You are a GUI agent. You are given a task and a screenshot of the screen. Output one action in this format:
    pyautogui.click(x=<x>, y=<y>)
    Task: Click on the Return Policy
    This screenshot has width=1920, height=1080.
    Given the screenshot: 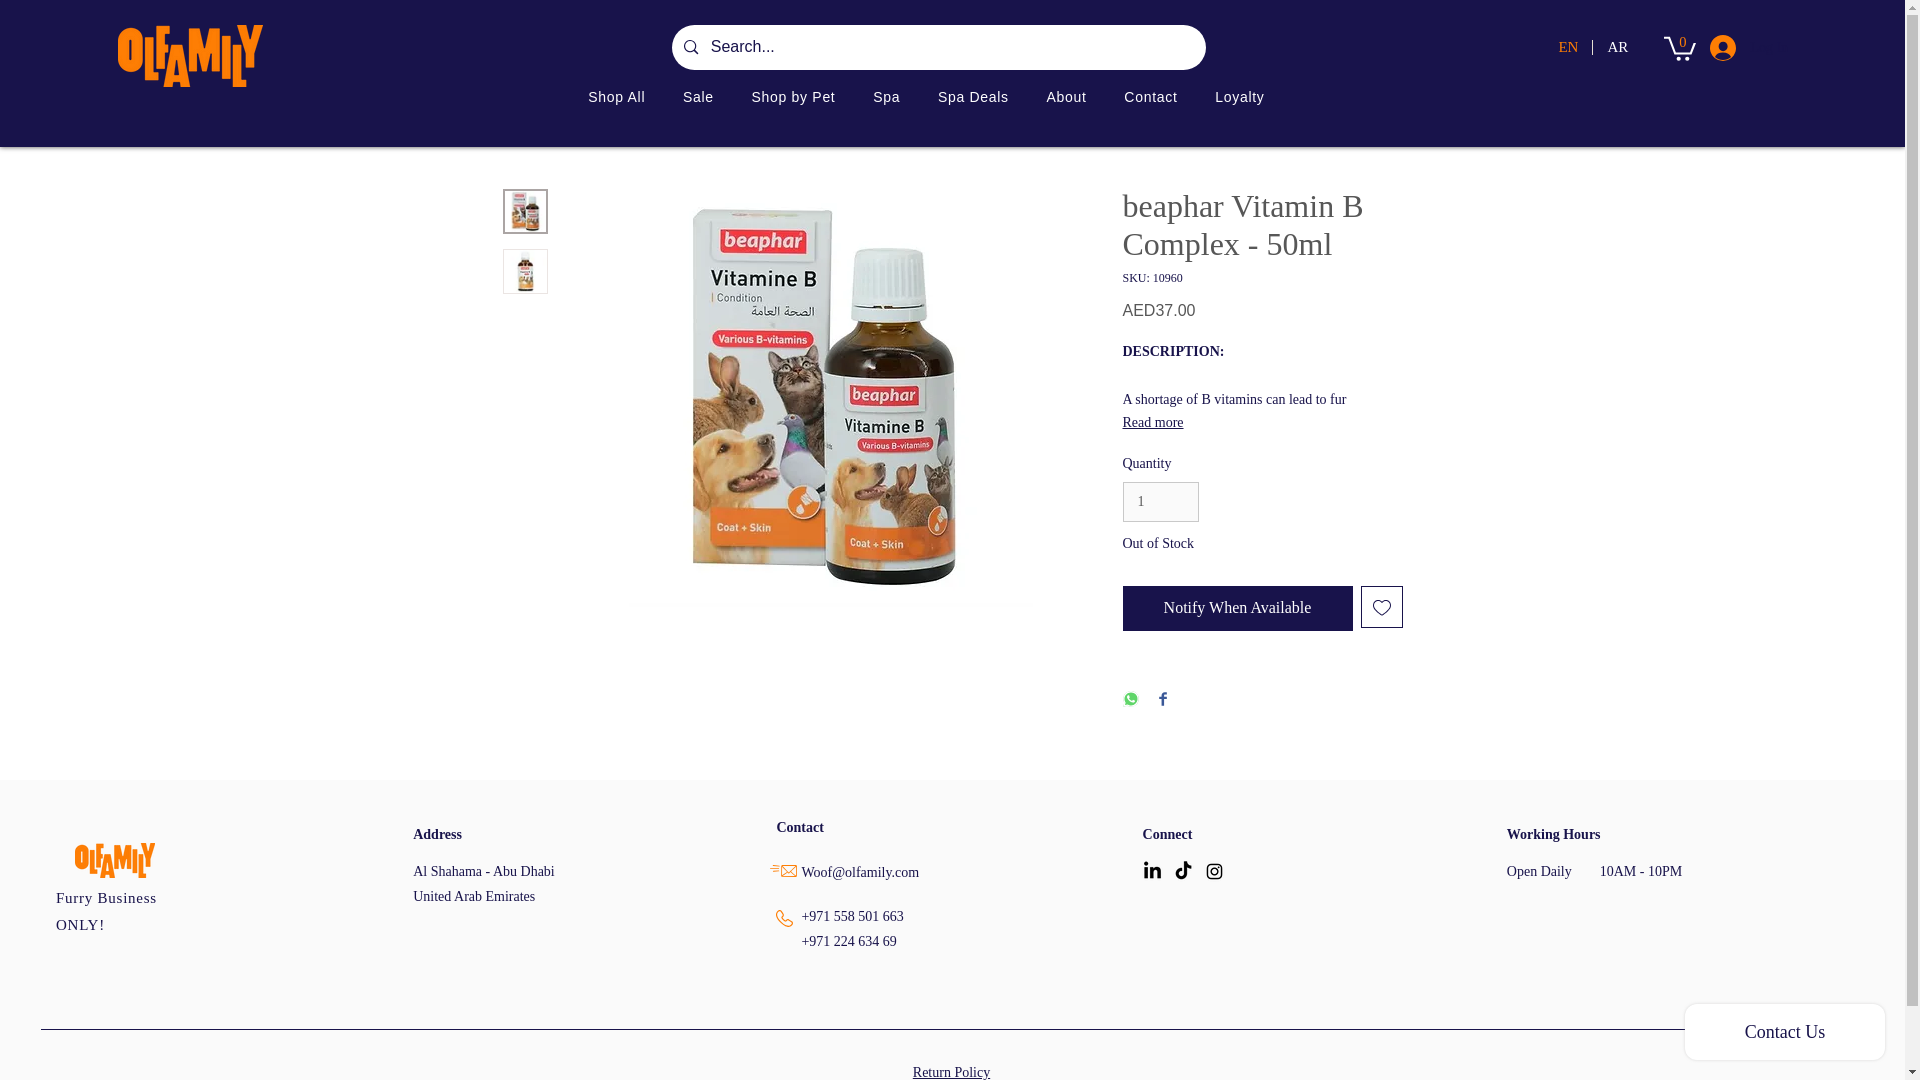 What is the action you would take?
    pyautogui.click(x=952, y=1072)
    